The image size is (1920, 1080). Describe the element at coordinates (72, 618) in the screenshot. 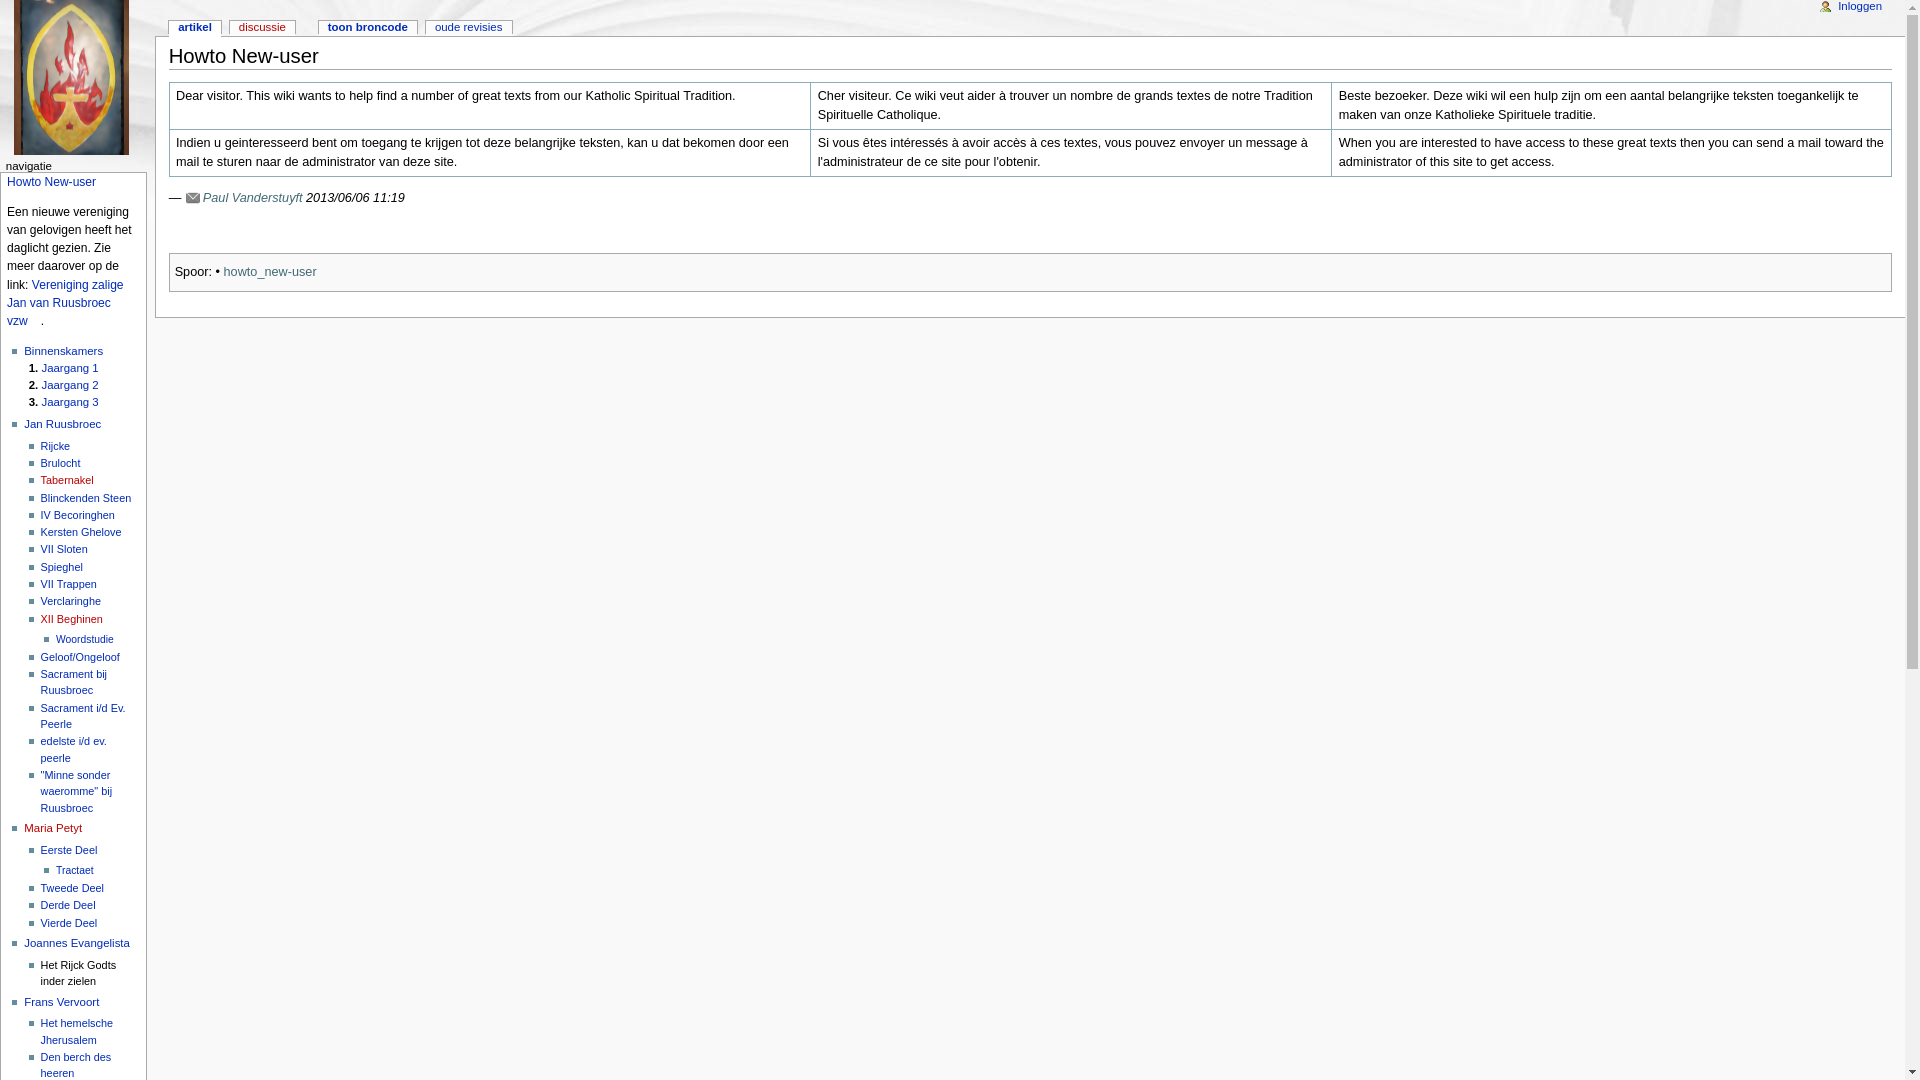

I see `XII Beghinen` at that location.